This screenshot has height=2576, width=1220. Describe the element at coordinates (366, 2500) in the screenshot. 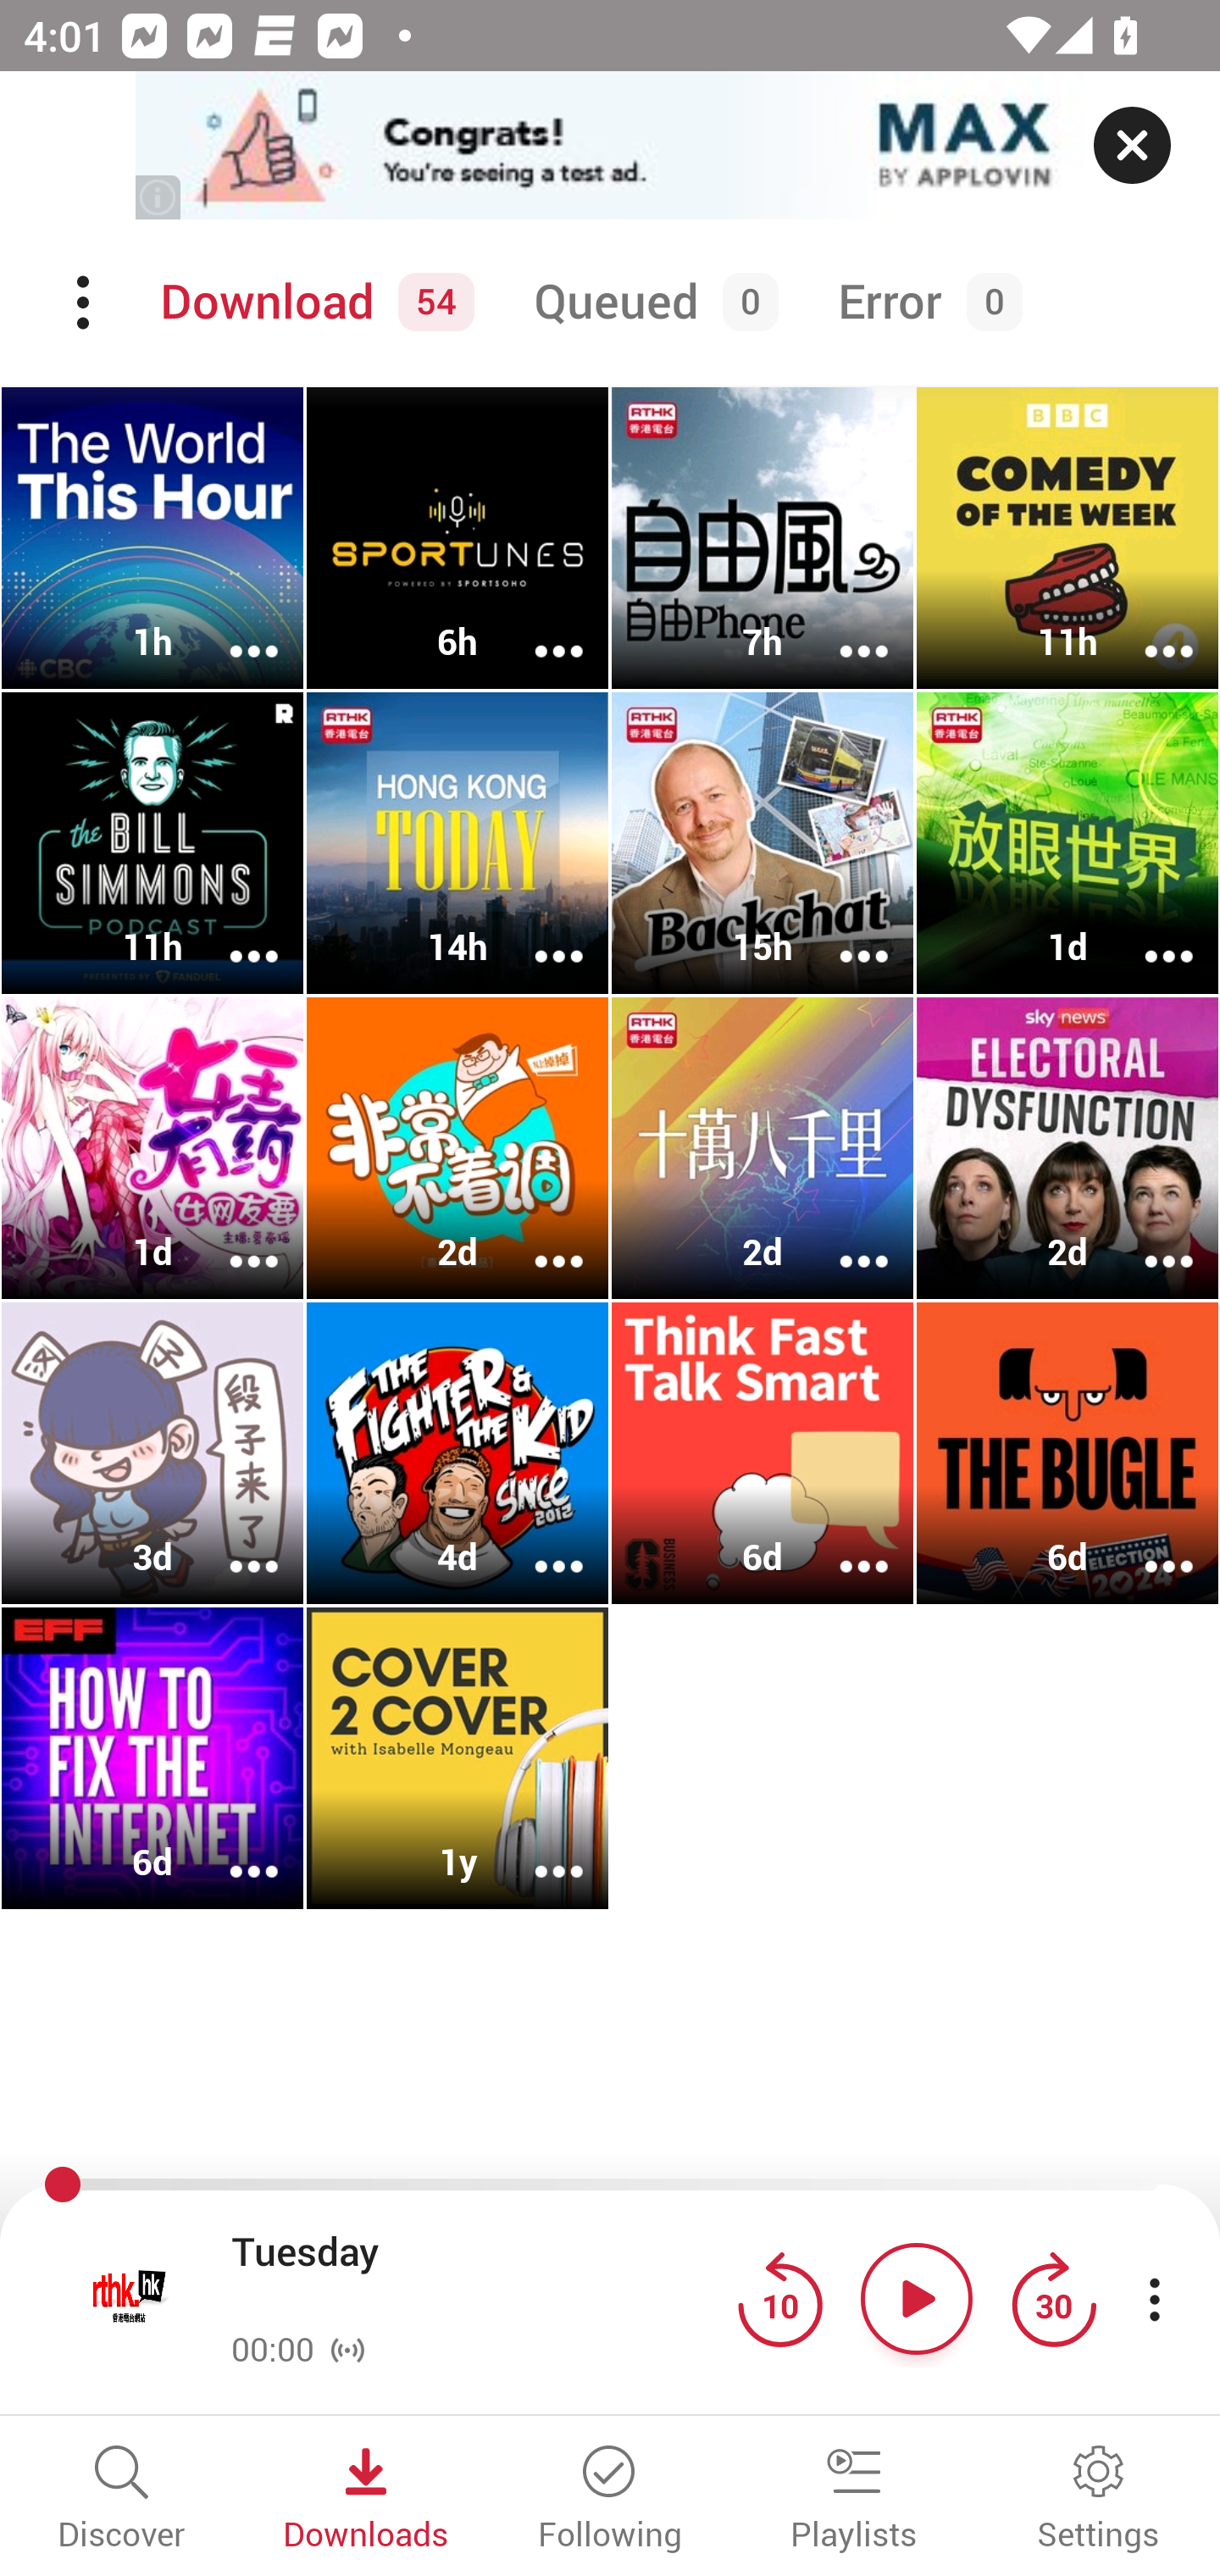

I see `Downloads` at that location.